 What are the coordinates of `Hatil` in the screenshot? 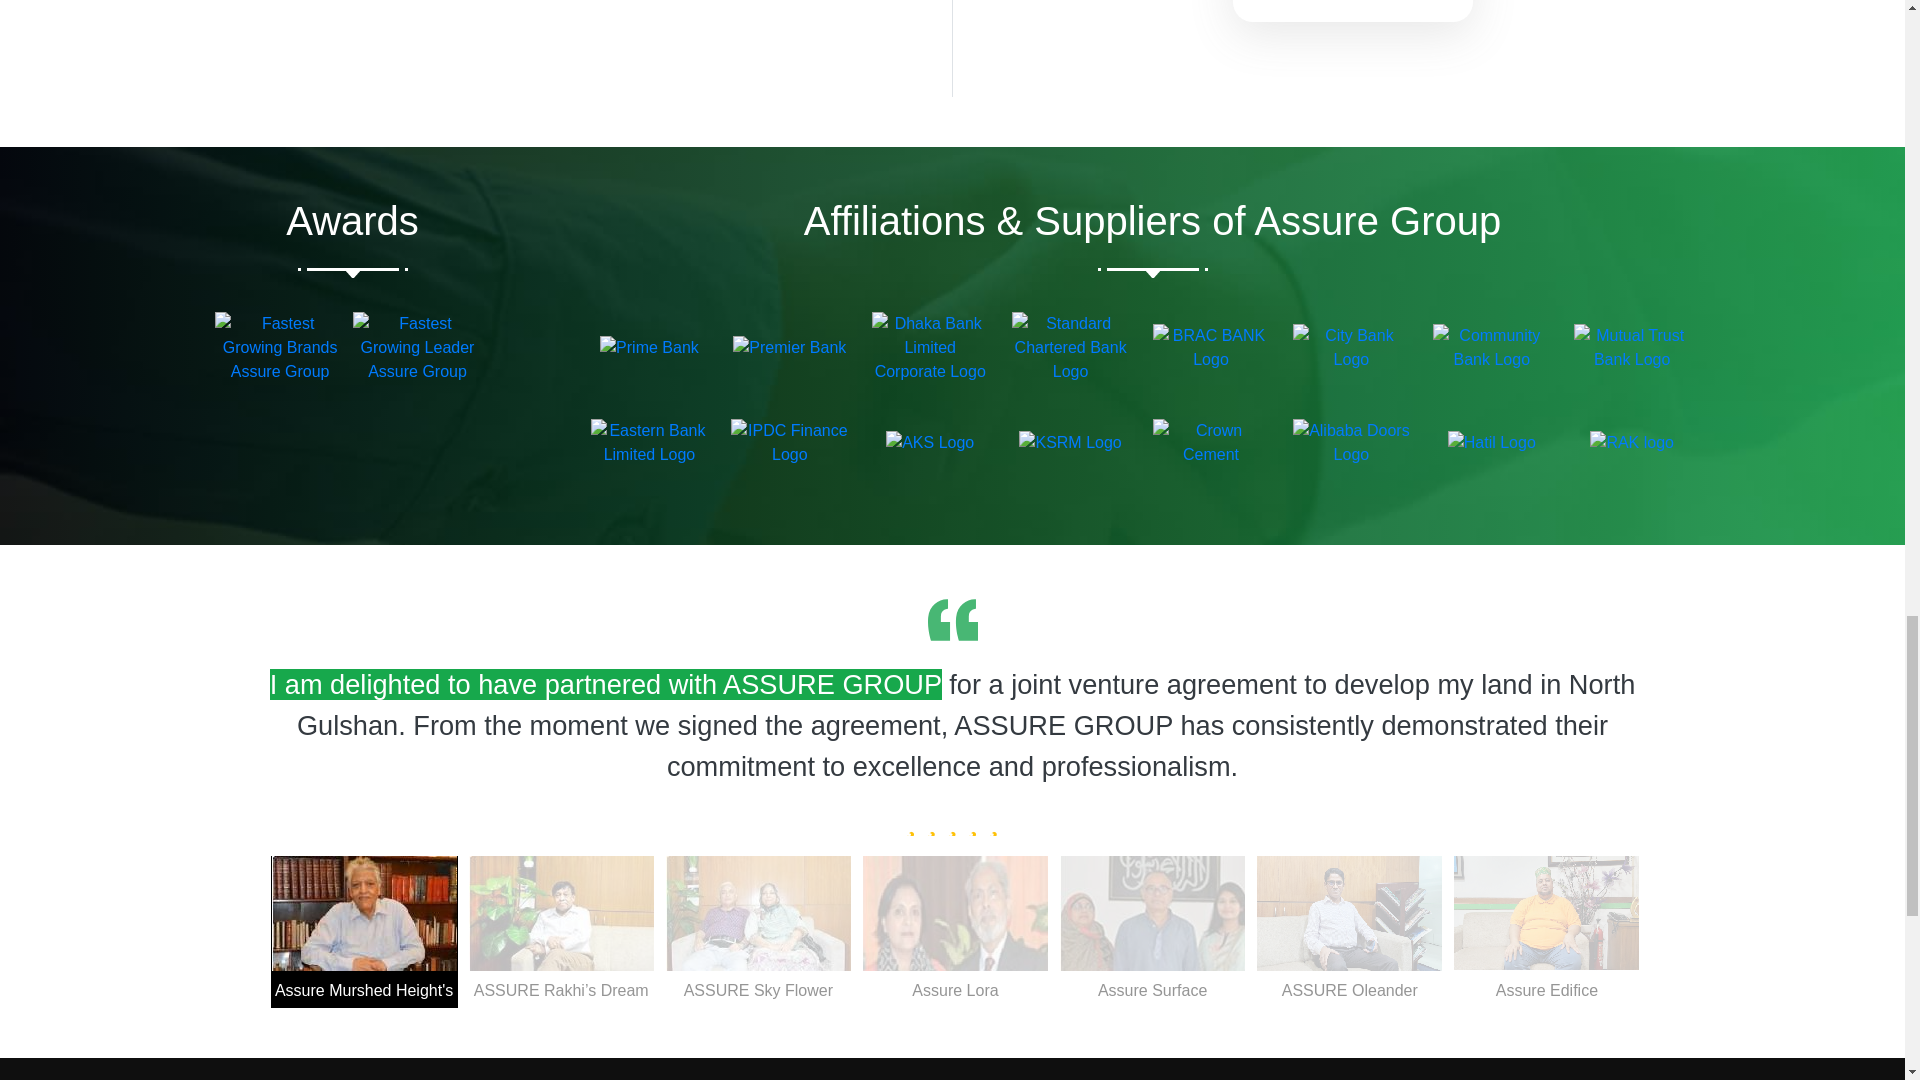 It's located at (1492, 442).